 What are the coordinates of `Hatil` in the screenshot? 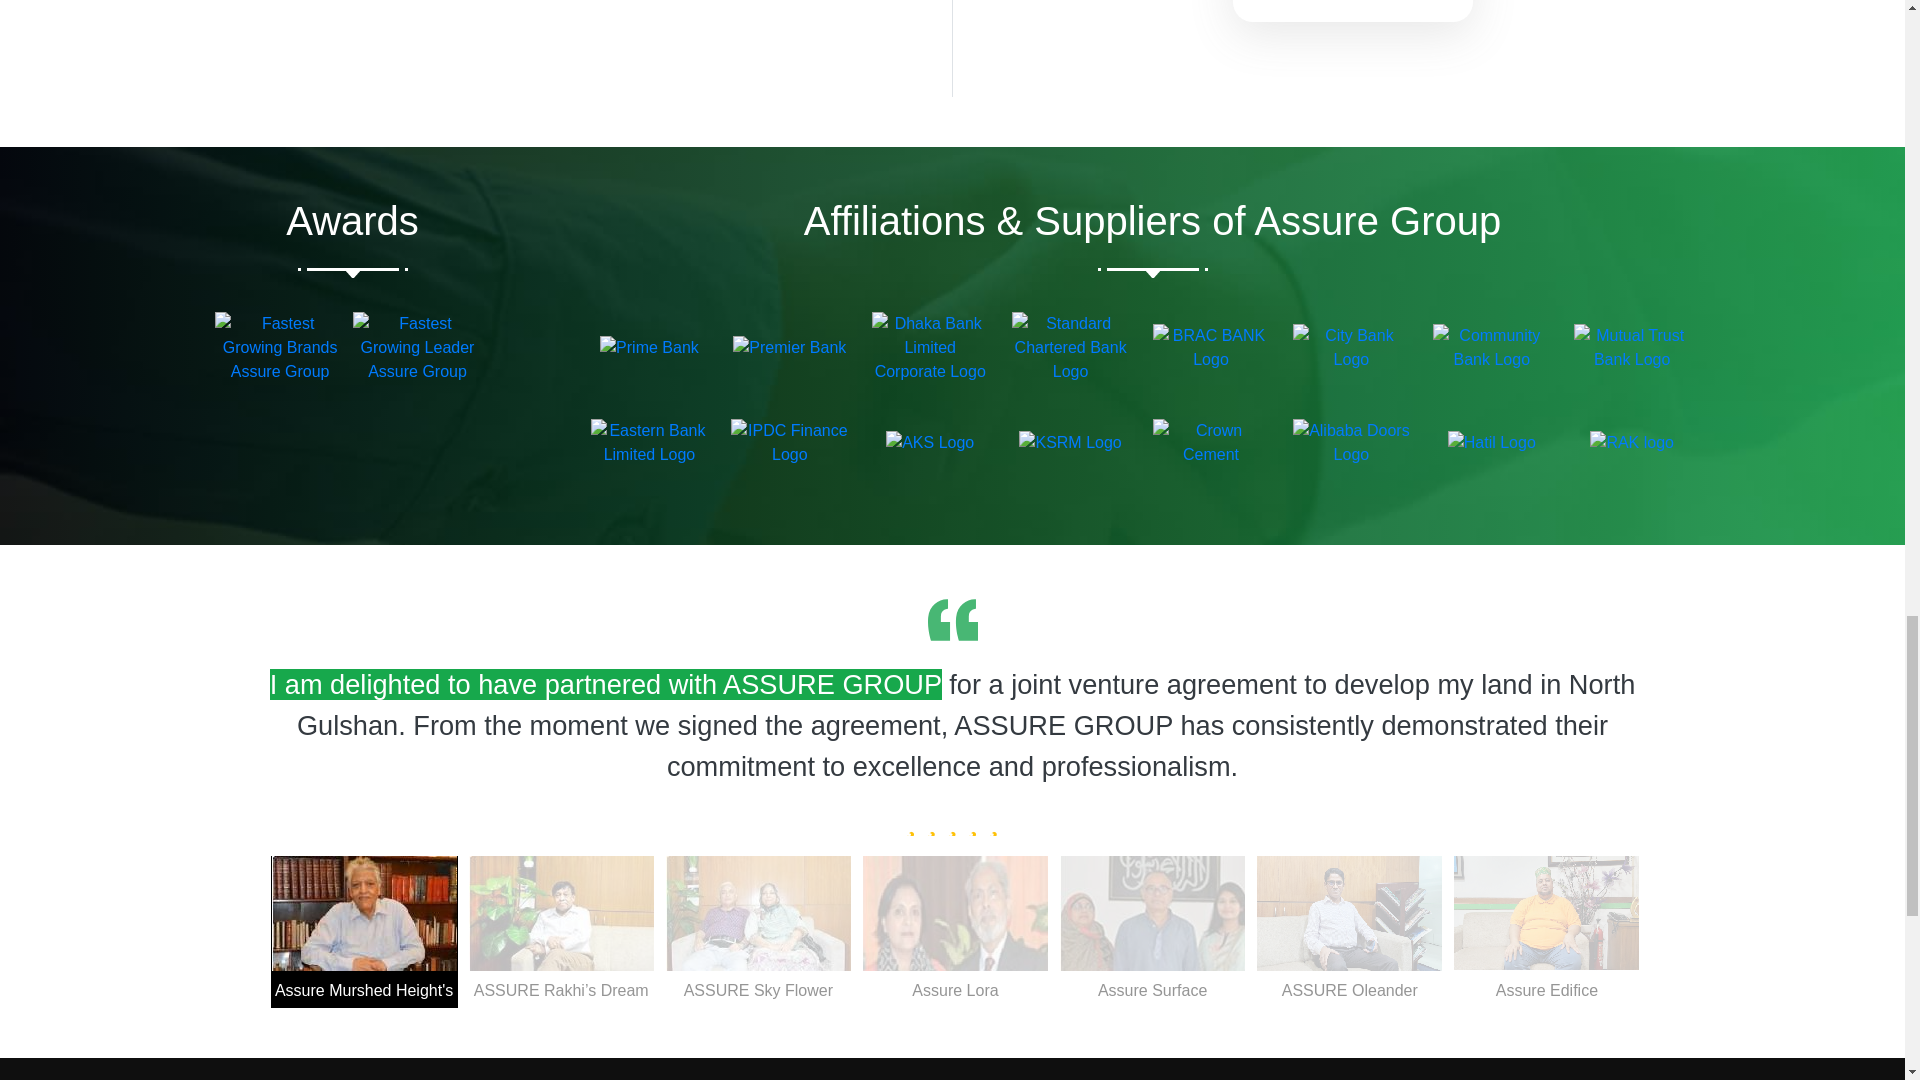 It's located at (1492, 442).